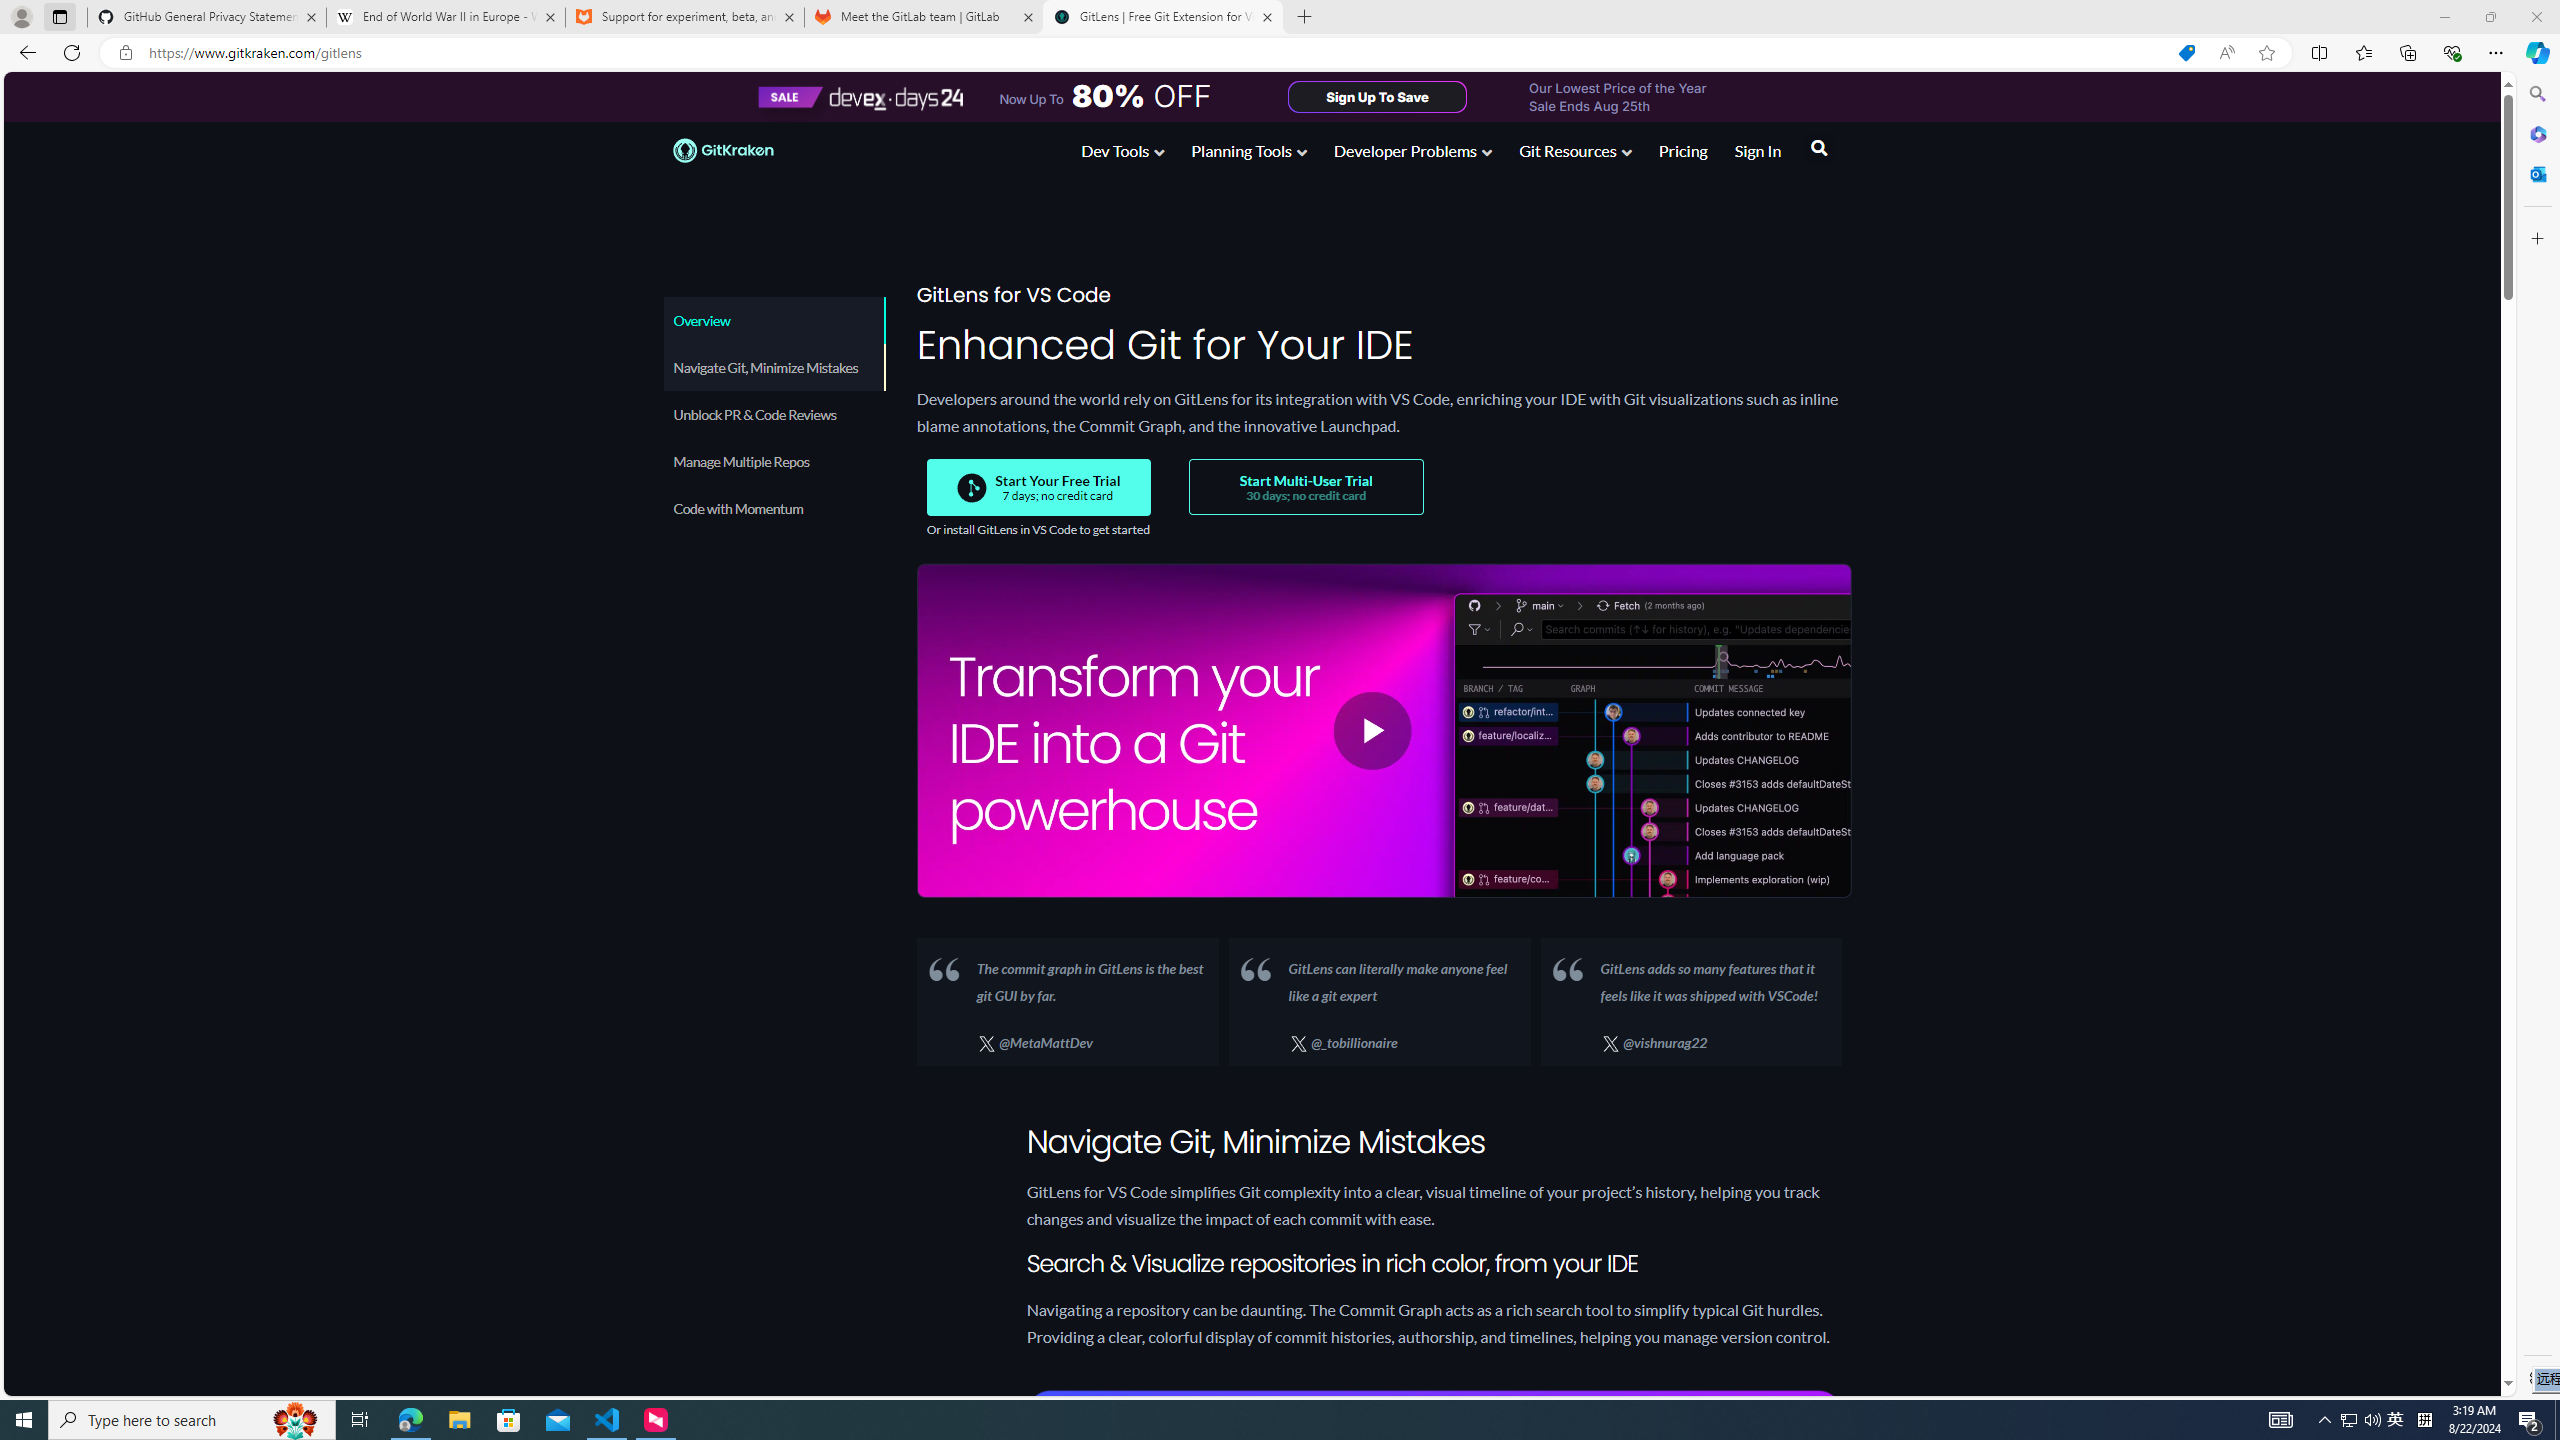 The image size is (2560, 1440). I want to click on Code with Momentum, so click(774, 508).